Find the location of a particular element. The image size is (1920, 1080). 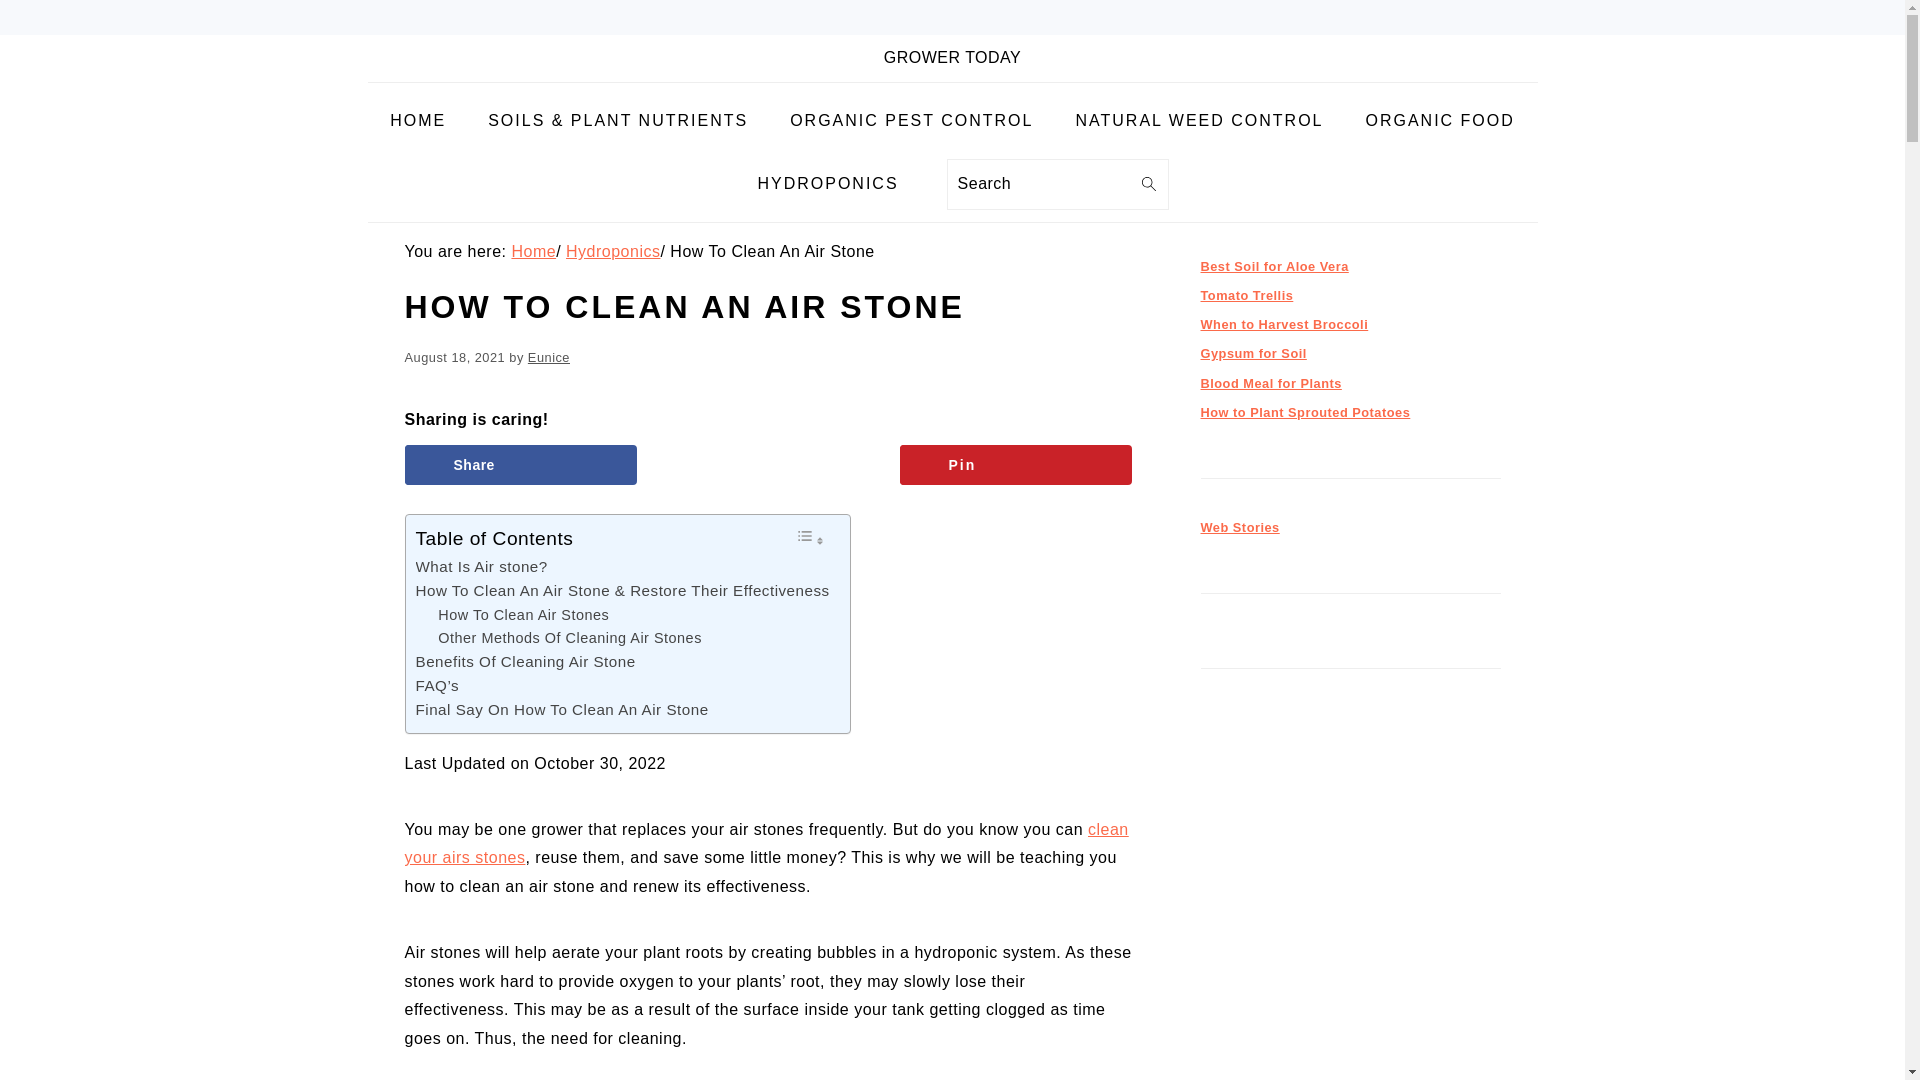

What Is Air stone? is located at coordinates (482, 566).